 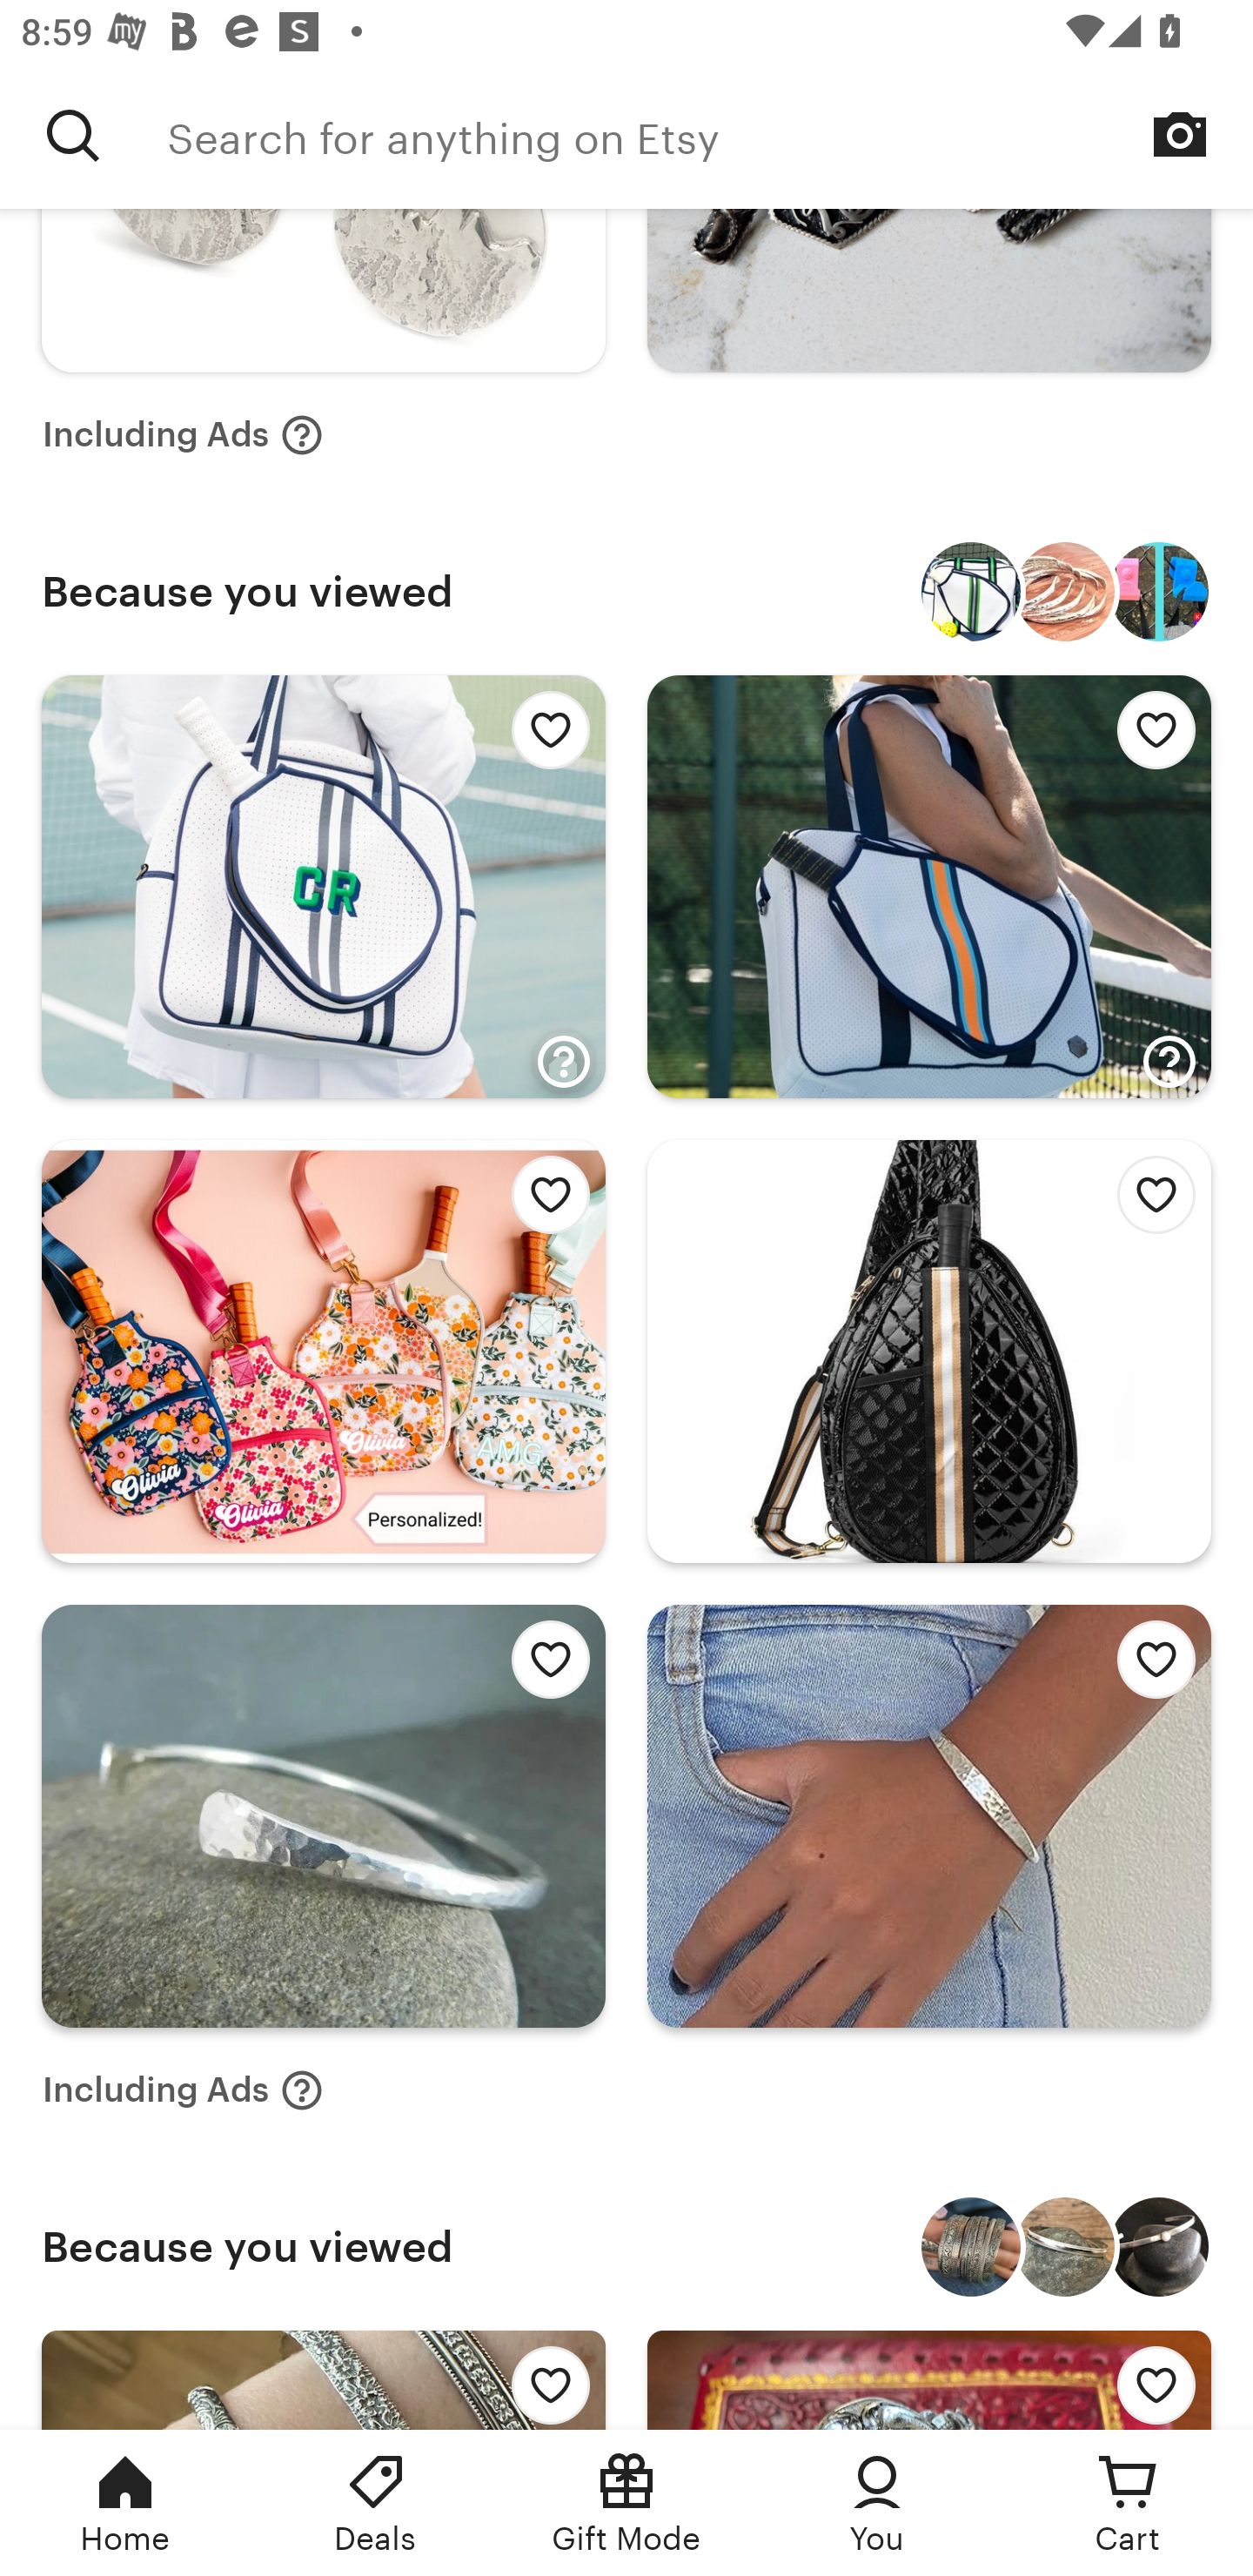 I want to click on You, so click(x=877, y=2503).